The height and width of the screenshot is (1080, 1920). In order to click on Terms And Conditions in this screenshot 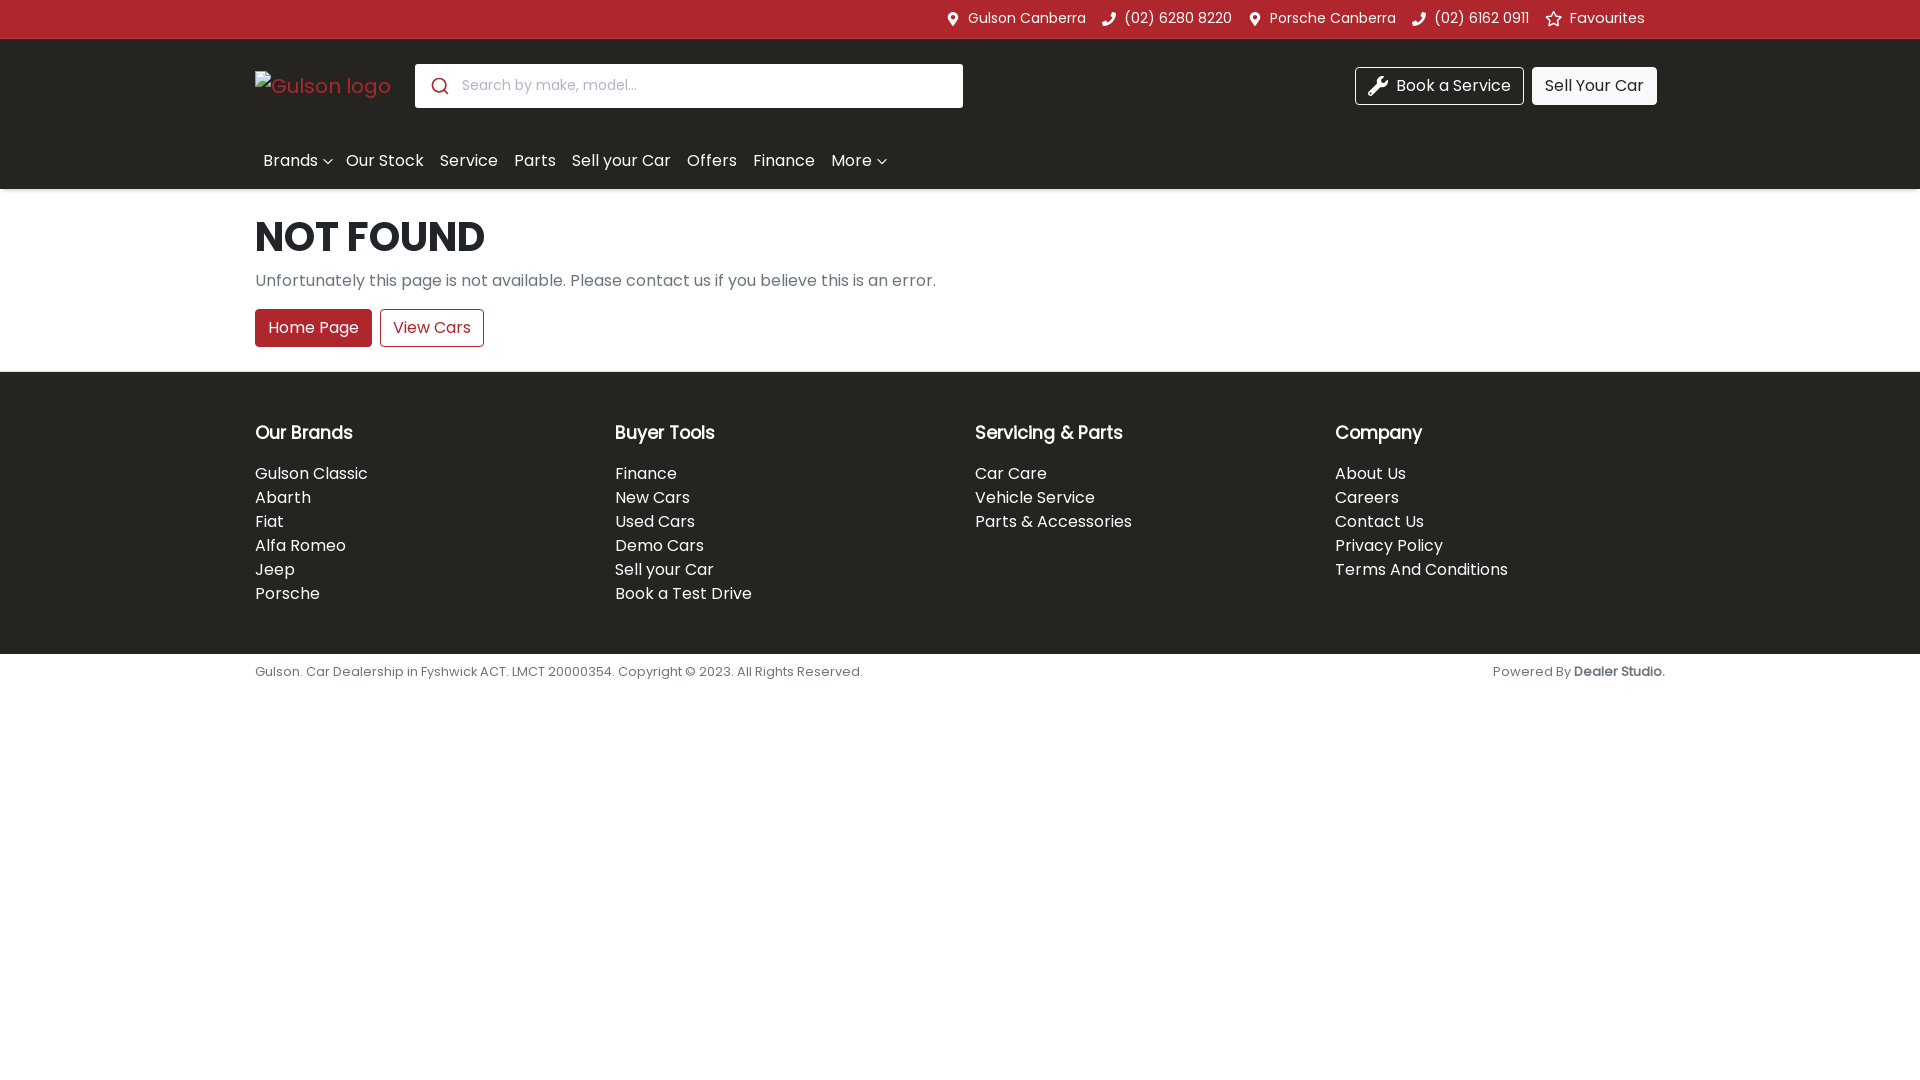, I will do `click(1422, 570)`.